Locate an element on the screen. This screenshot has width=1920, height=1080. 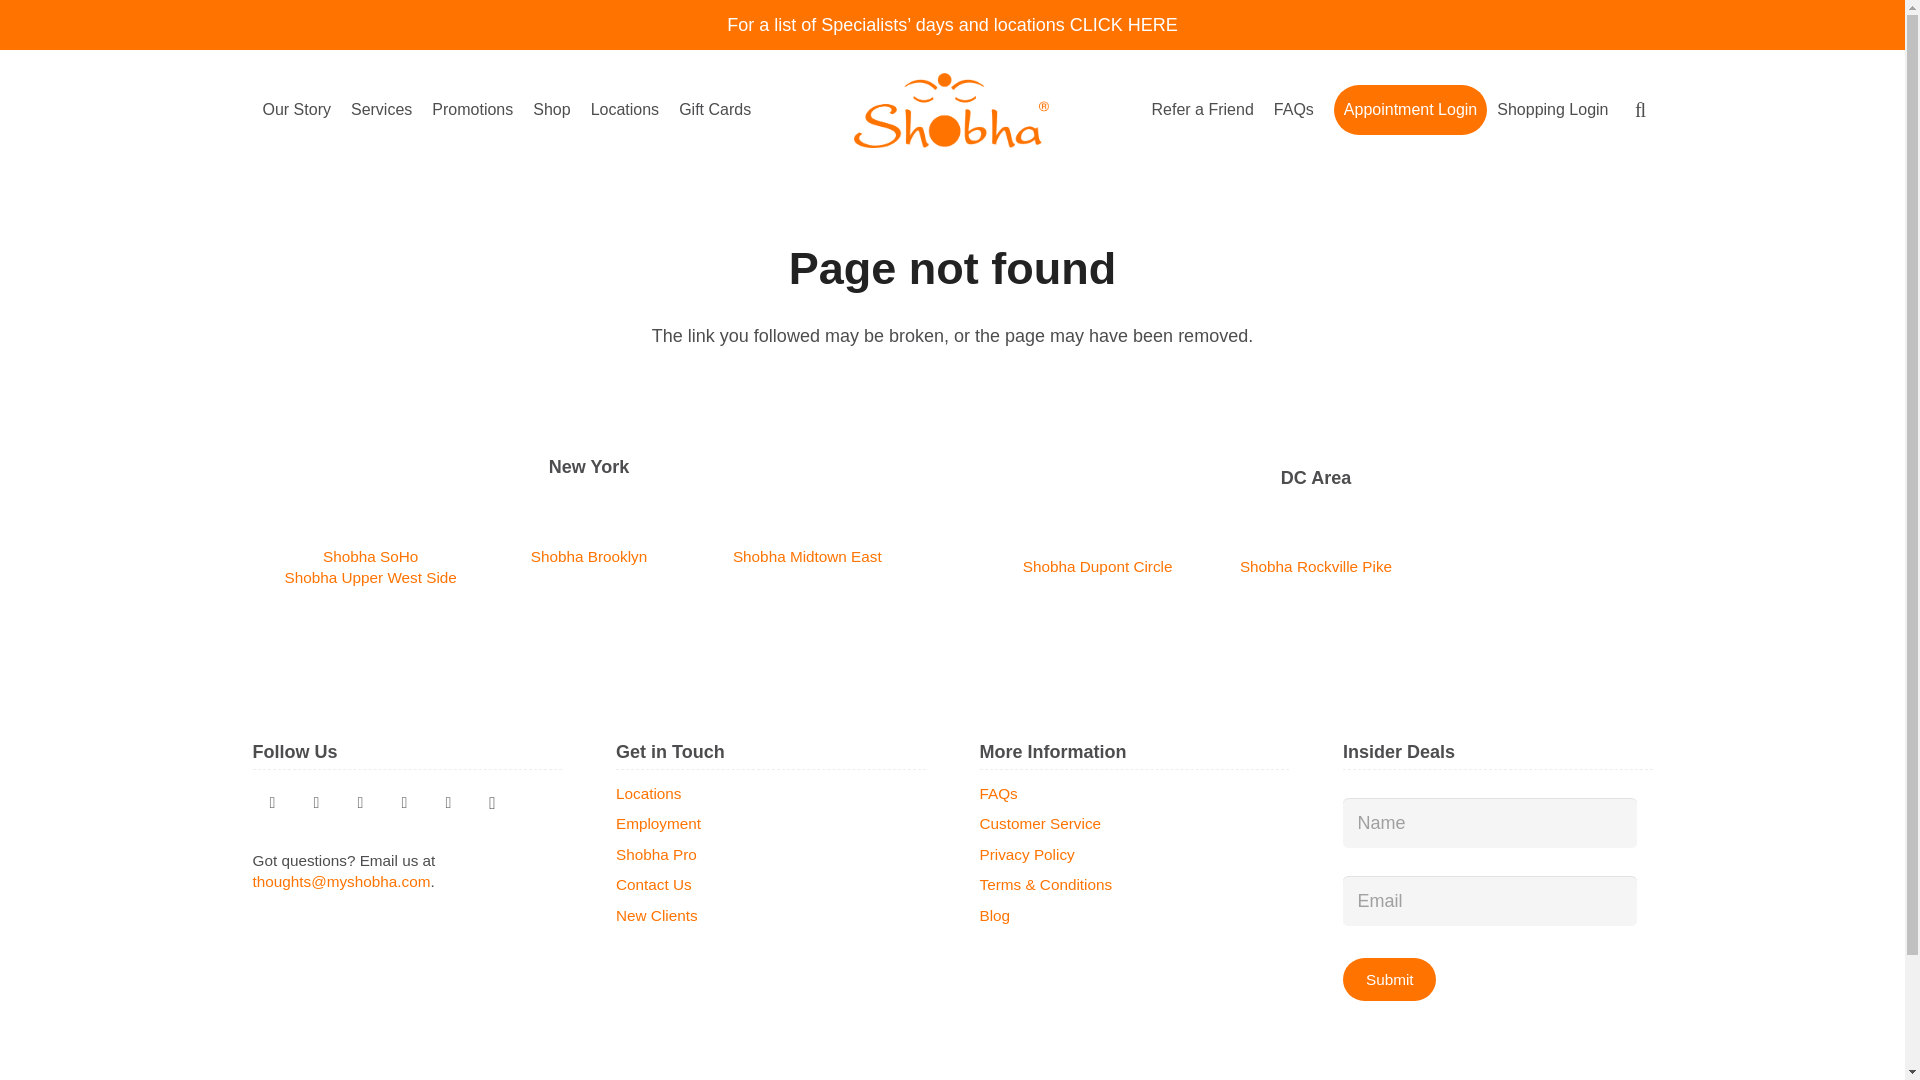
Our Story is located at coordinates (295, 110).